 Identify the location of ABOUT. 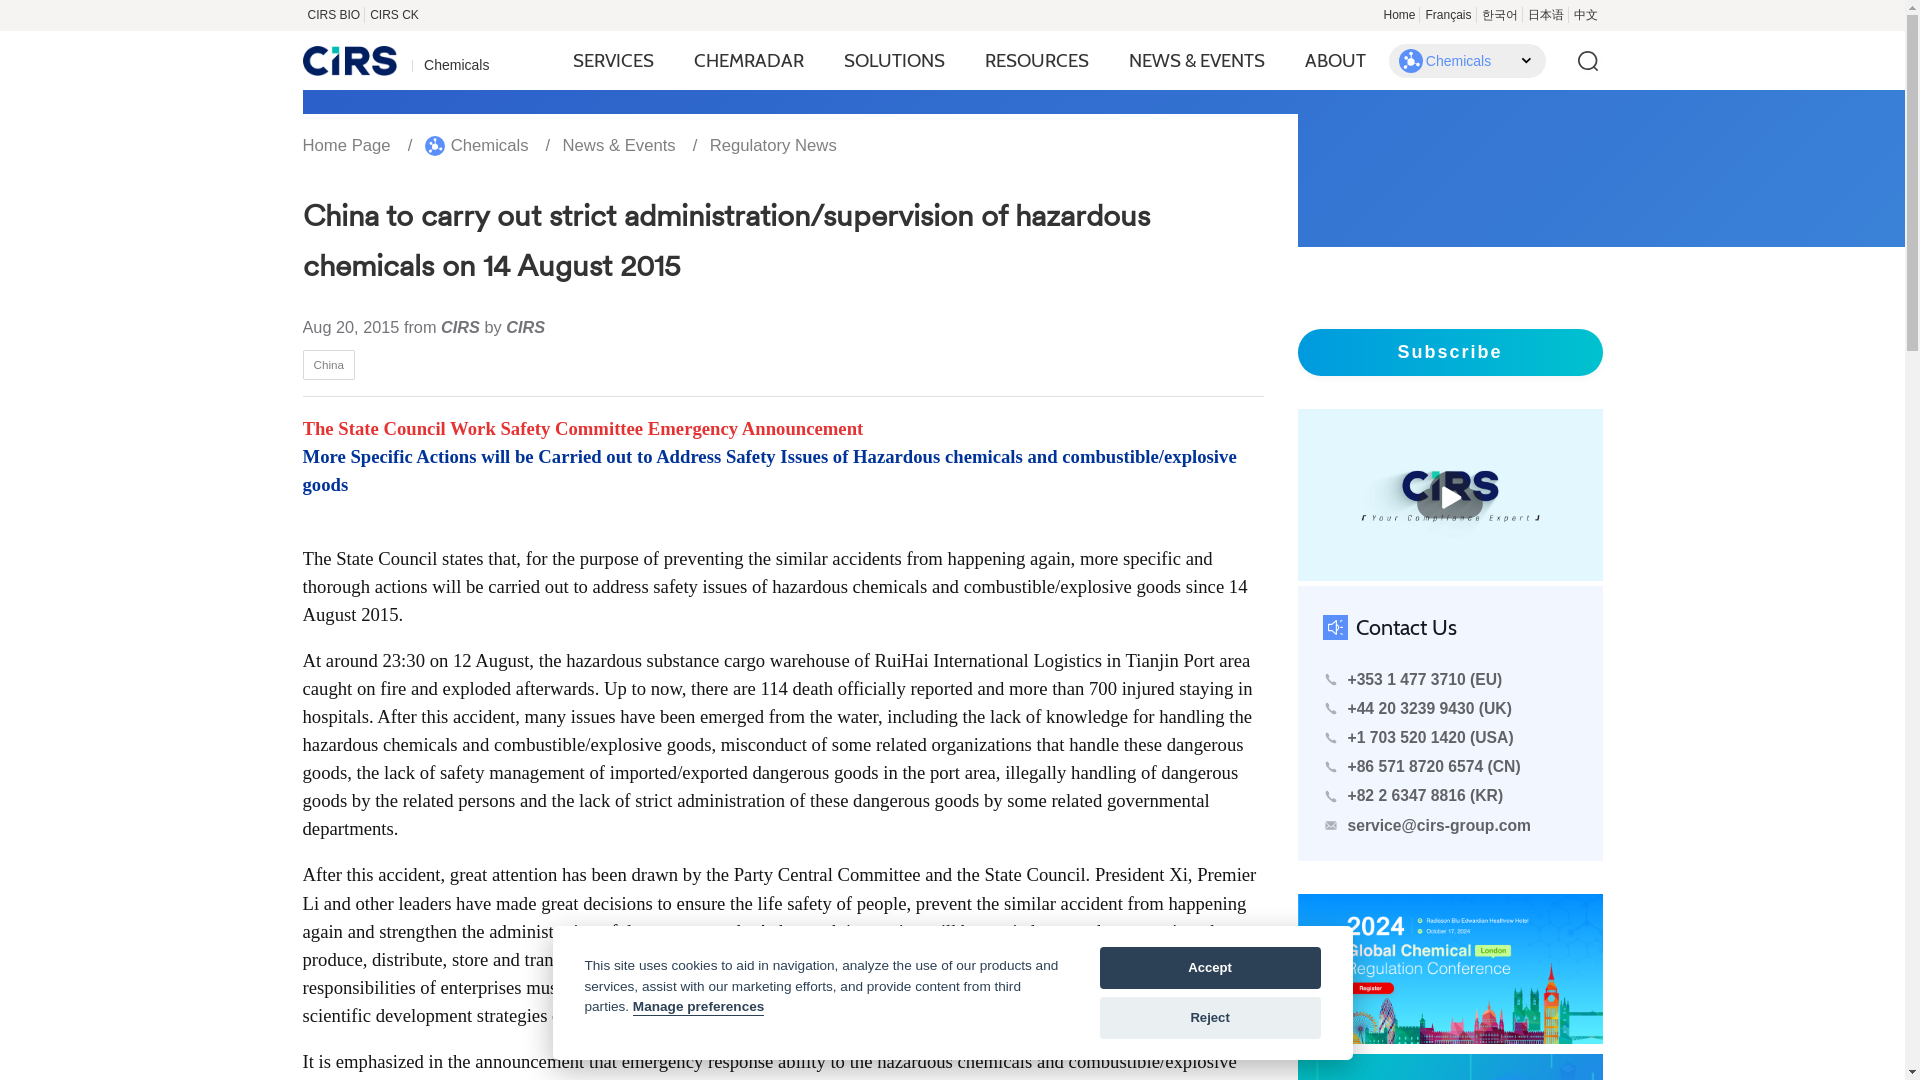
(1335, 60).